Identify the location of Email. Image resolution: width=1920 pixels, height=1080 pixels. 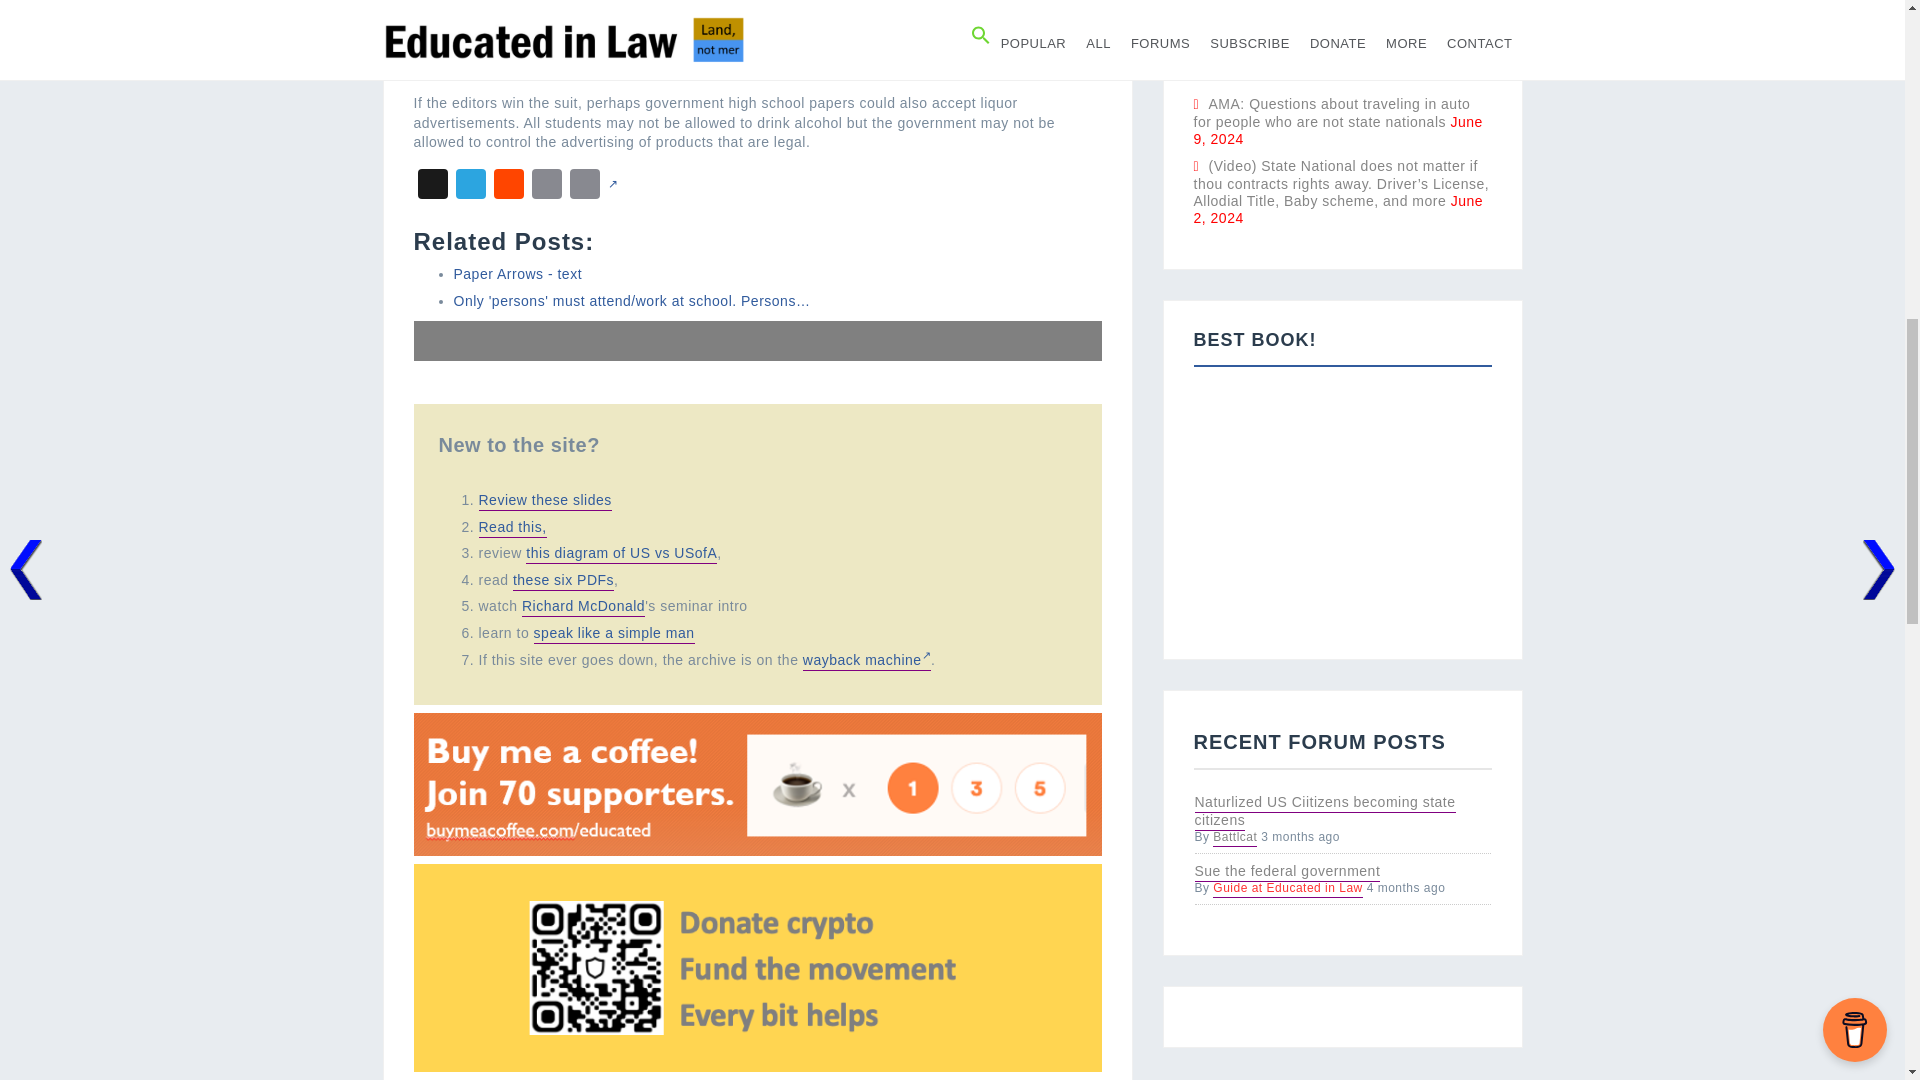
(547, 188).